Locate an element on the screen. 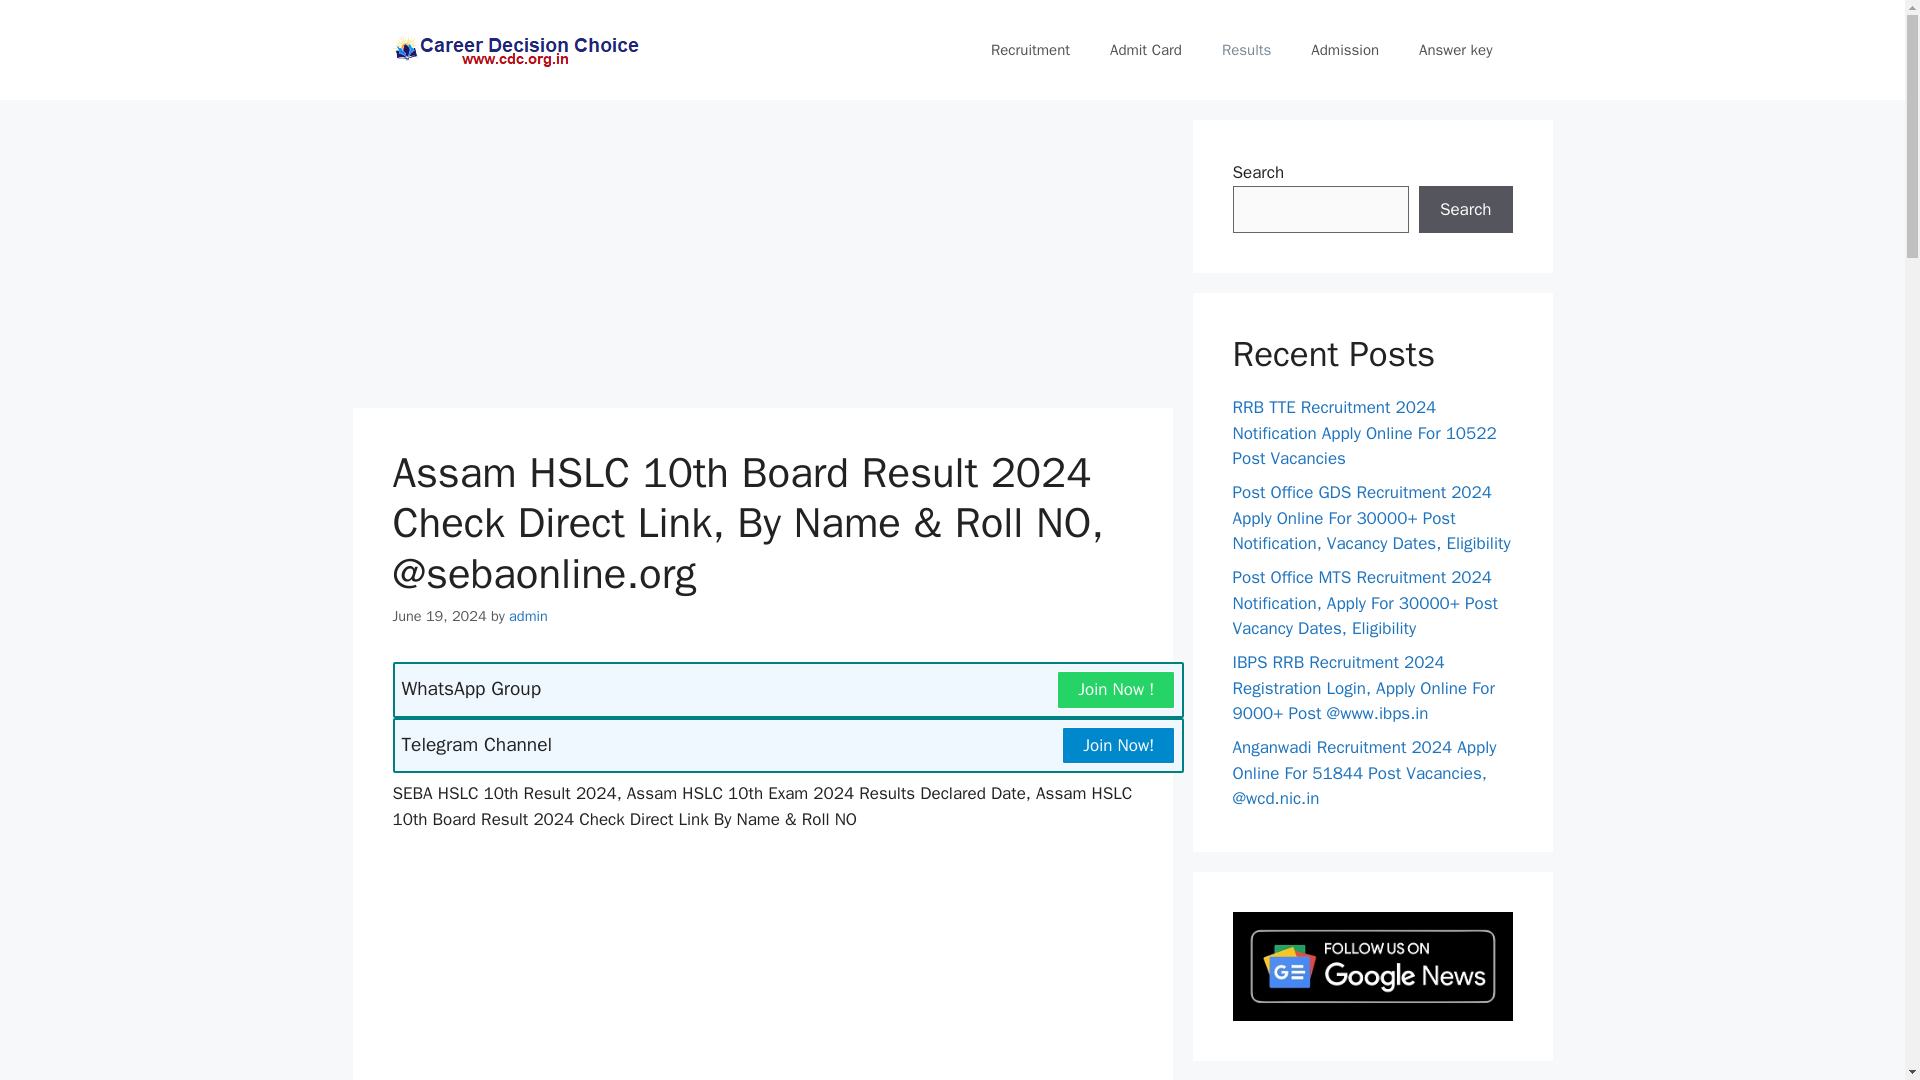 The image size is (1920, 1080). Advertisement is located at coordinates (761, 259).